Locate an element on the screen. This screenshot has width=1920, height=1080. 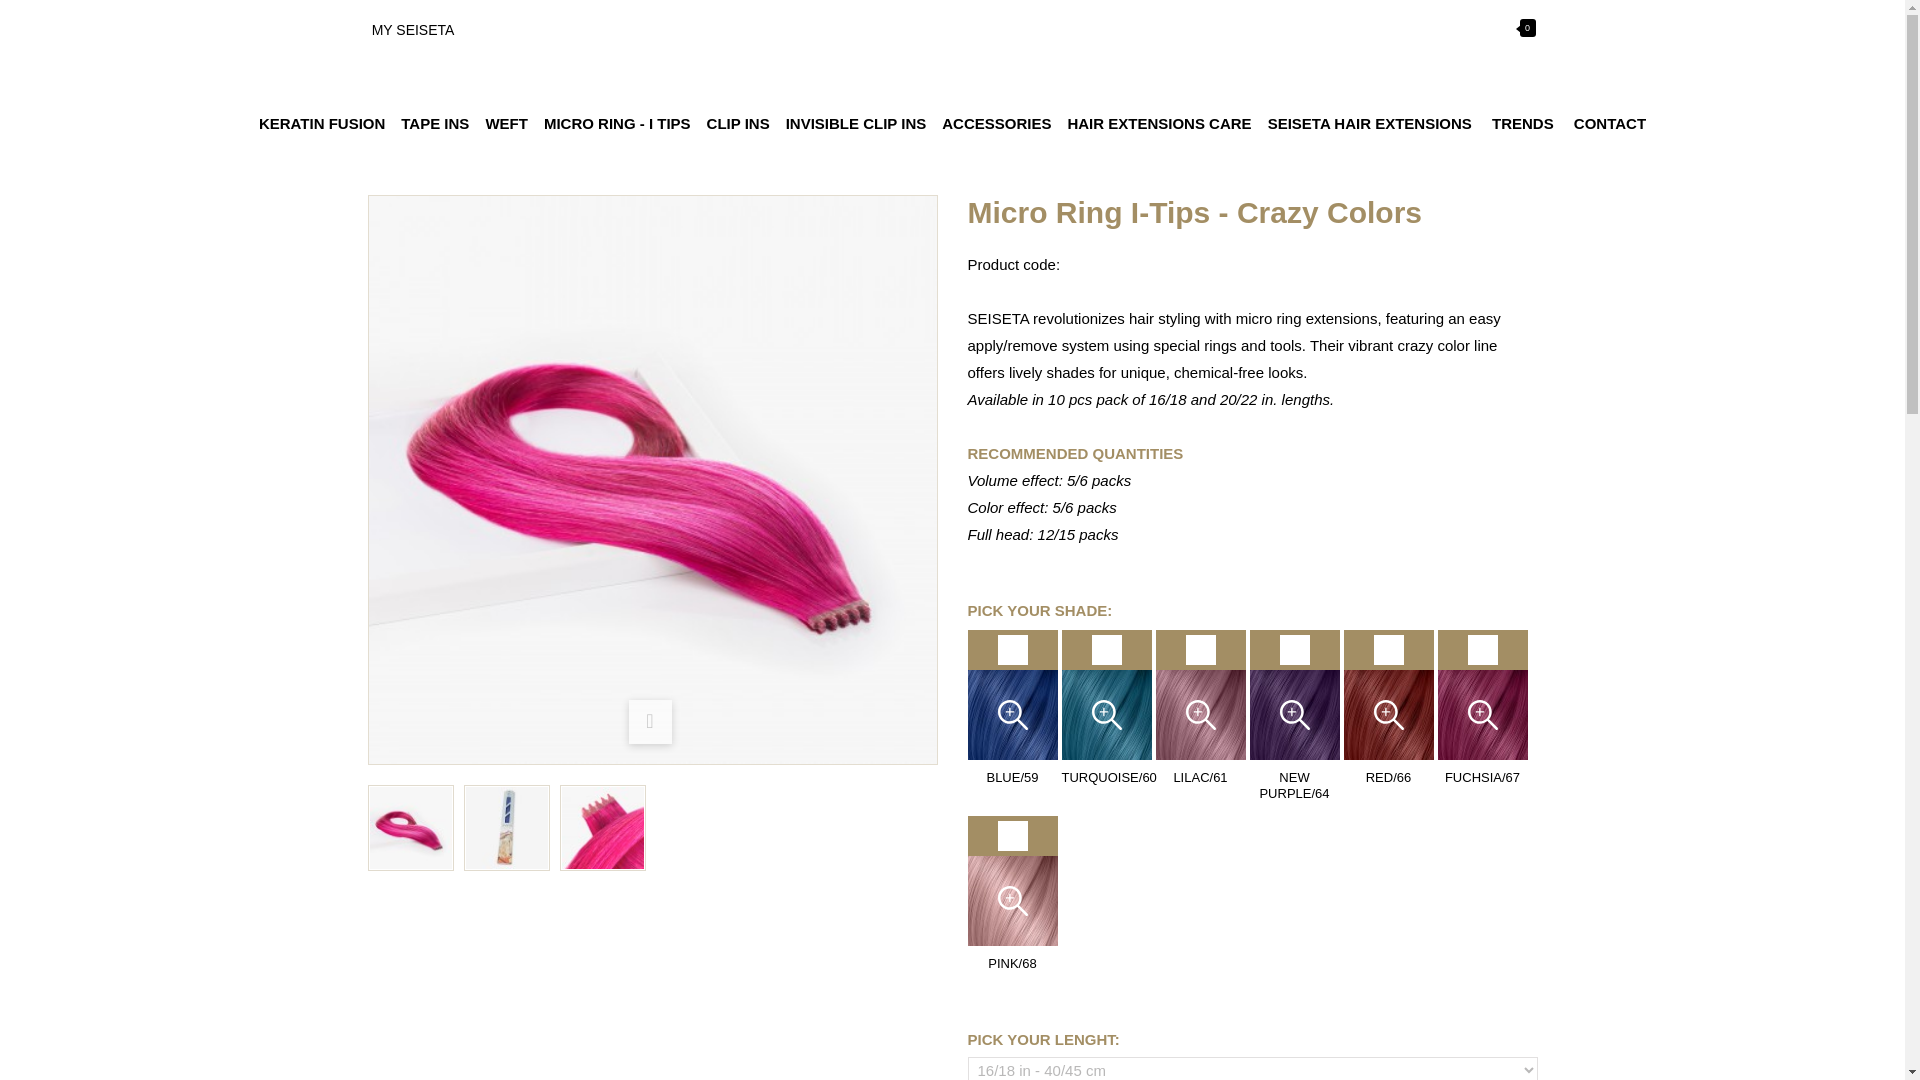
TRENDS is located at coordinates (1523, 123).